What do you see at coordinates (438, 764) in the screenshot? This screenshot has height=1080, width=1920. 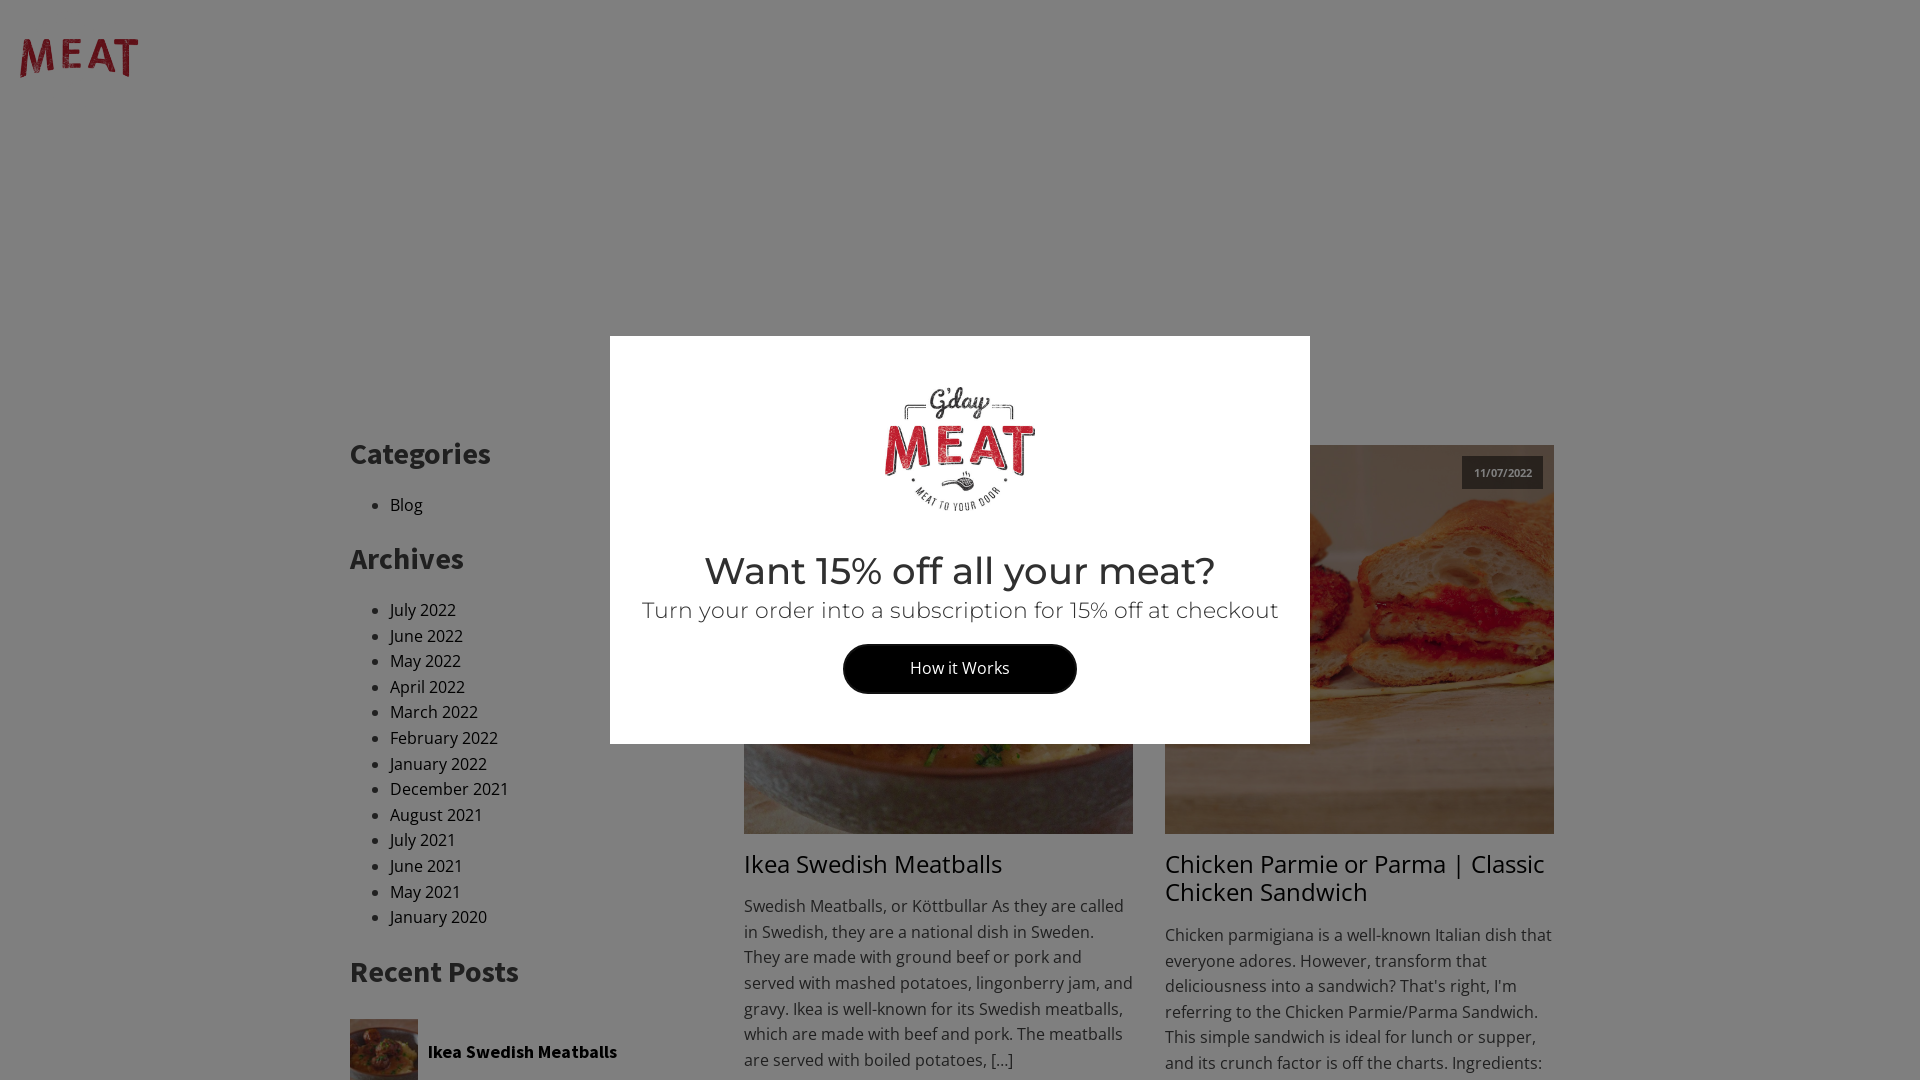 I see `January 2022` at bounding box center [438, 764].